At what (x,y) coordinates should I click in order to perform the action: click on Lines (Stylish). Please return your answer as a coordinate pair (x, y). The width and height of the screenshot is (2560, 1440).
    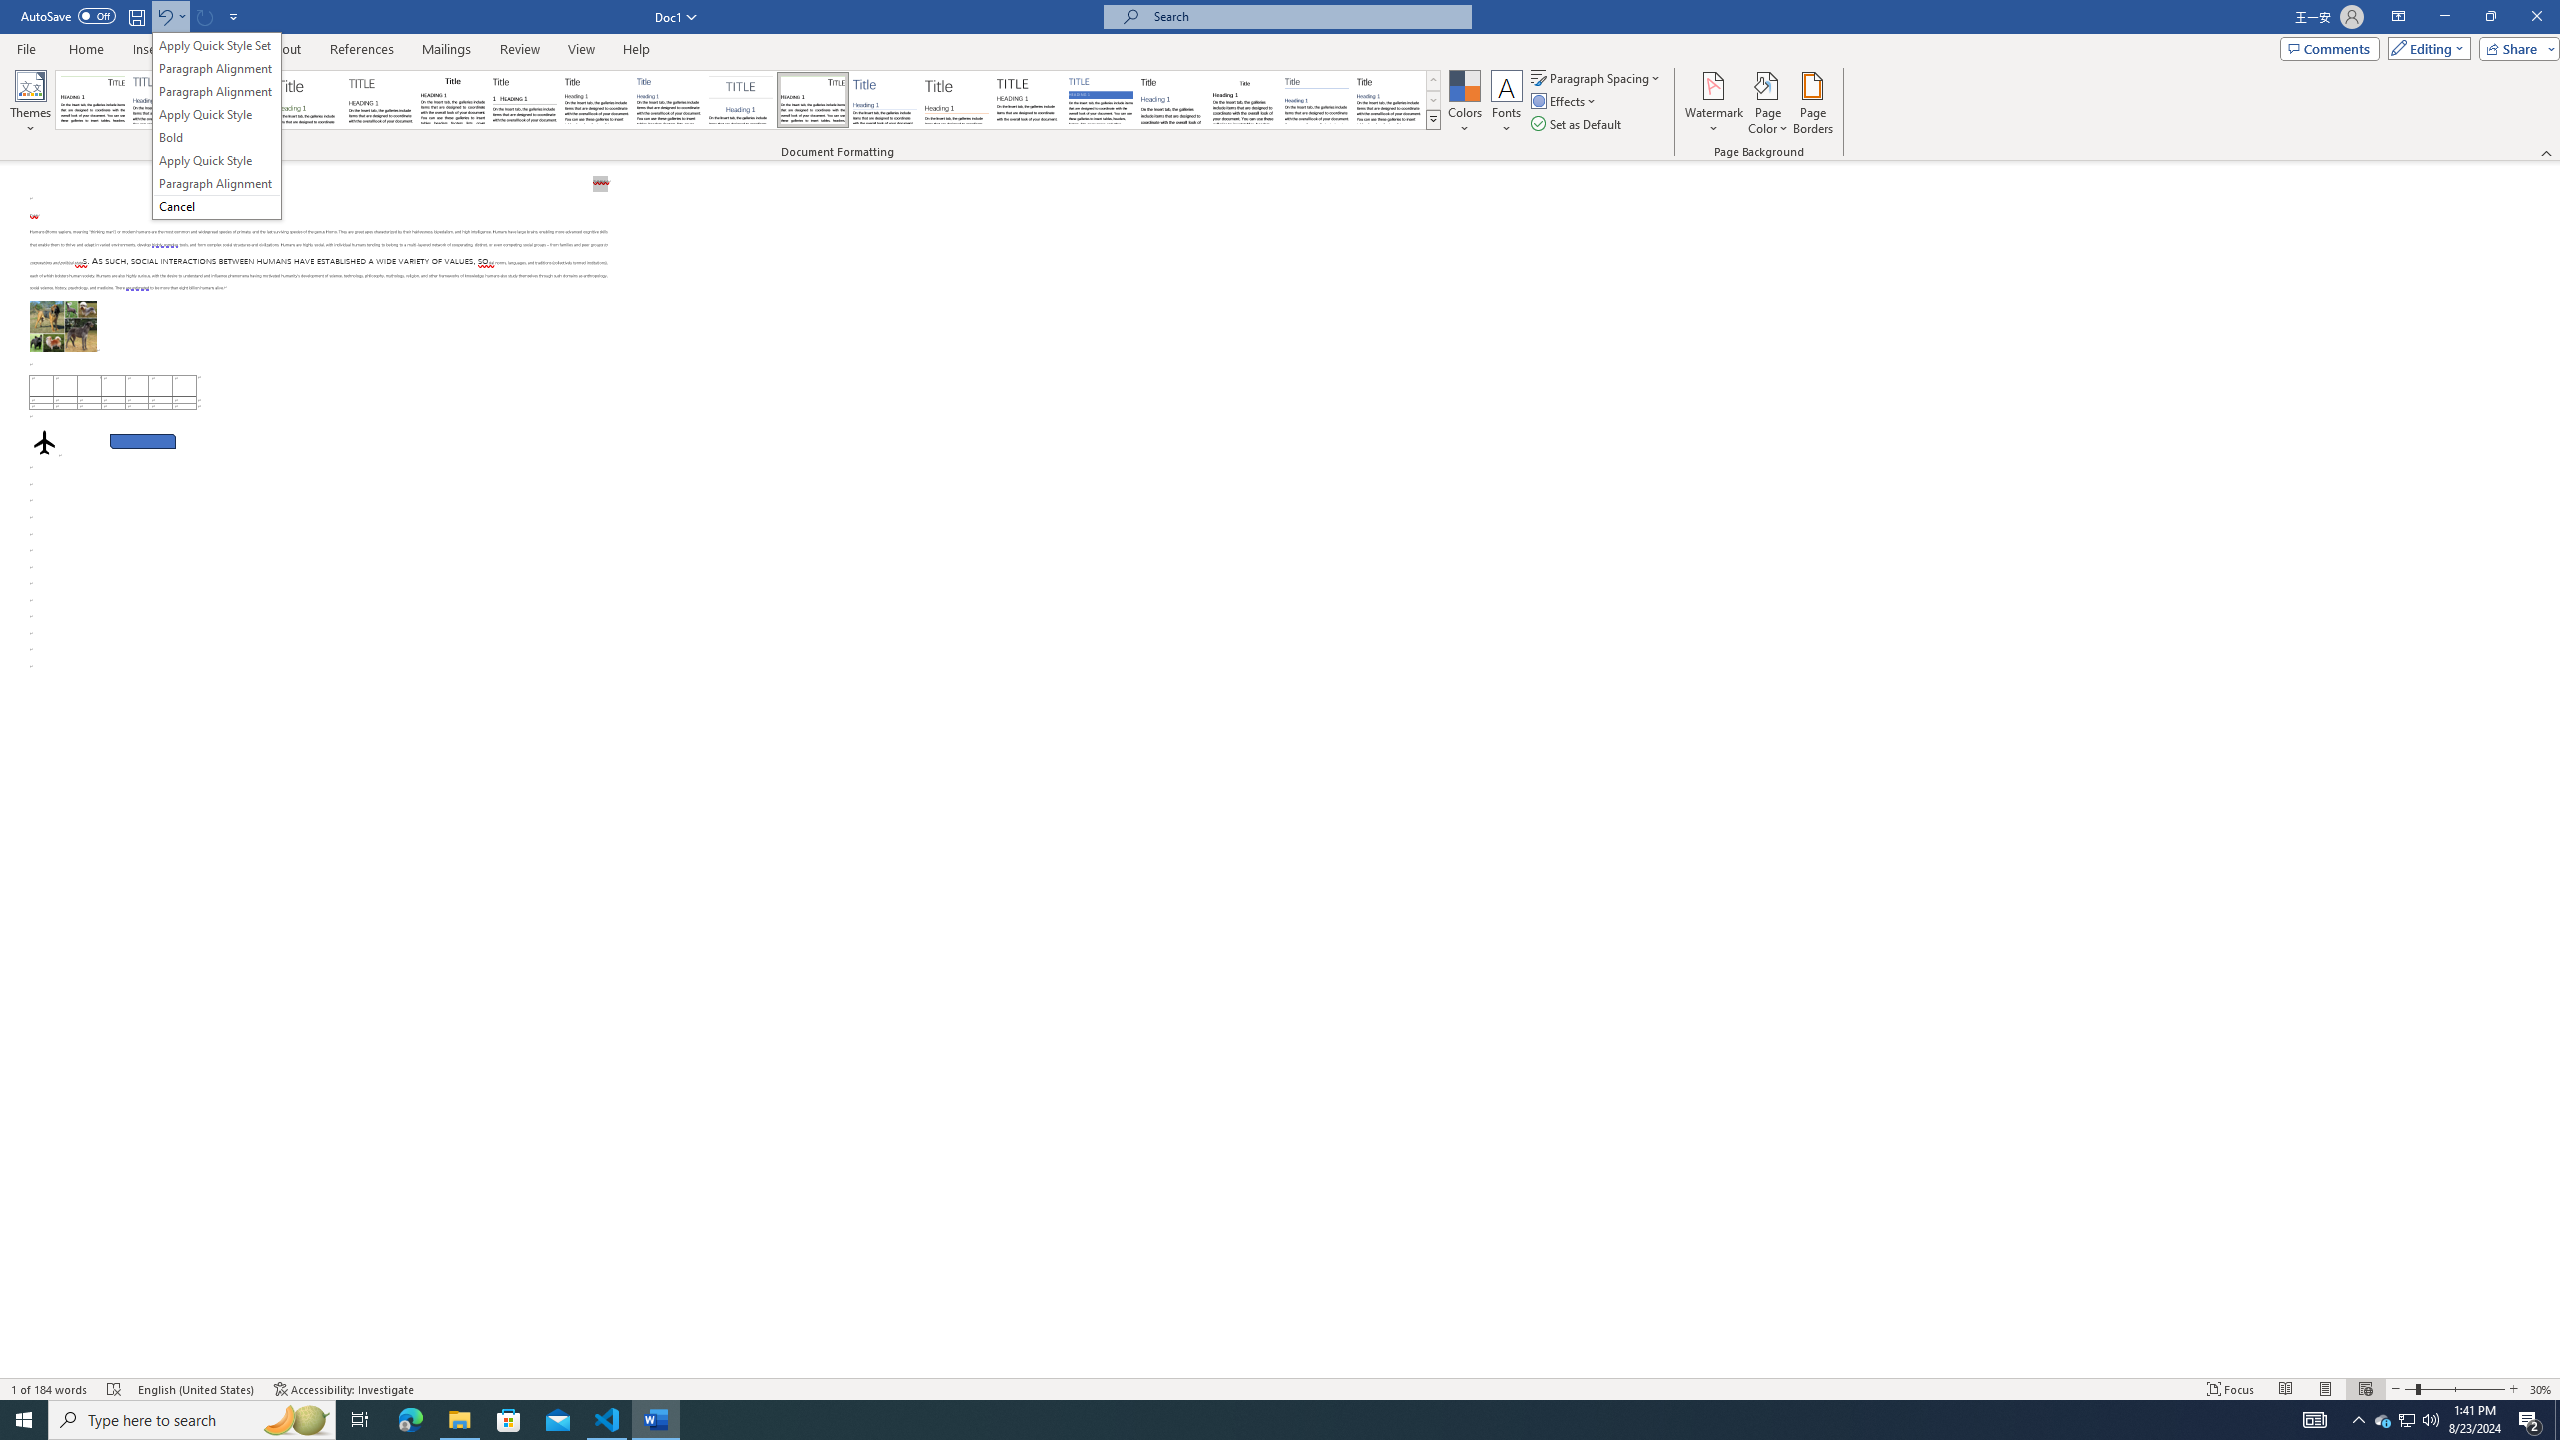
    Looking at the image, I should click on (957, 100).